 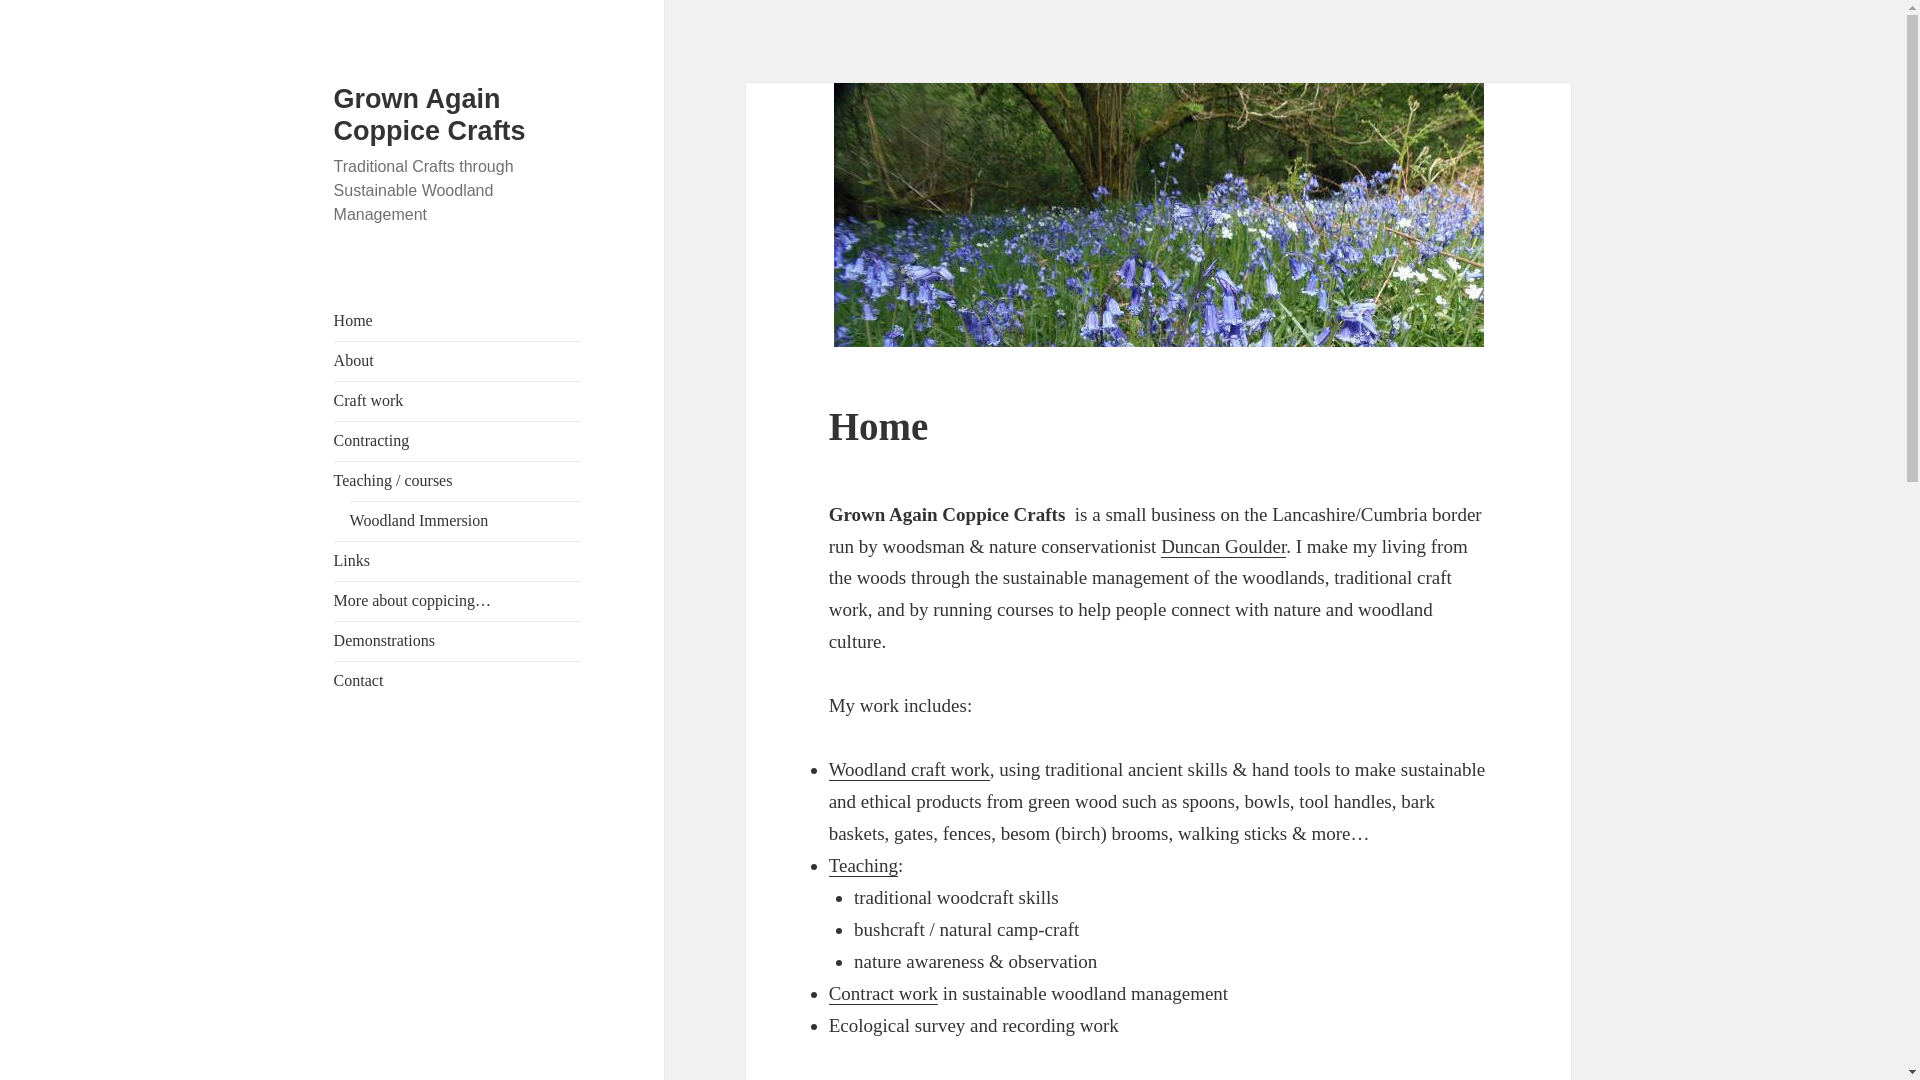 I want to click on Duncan Goulder, so click(x=1224, y=546).